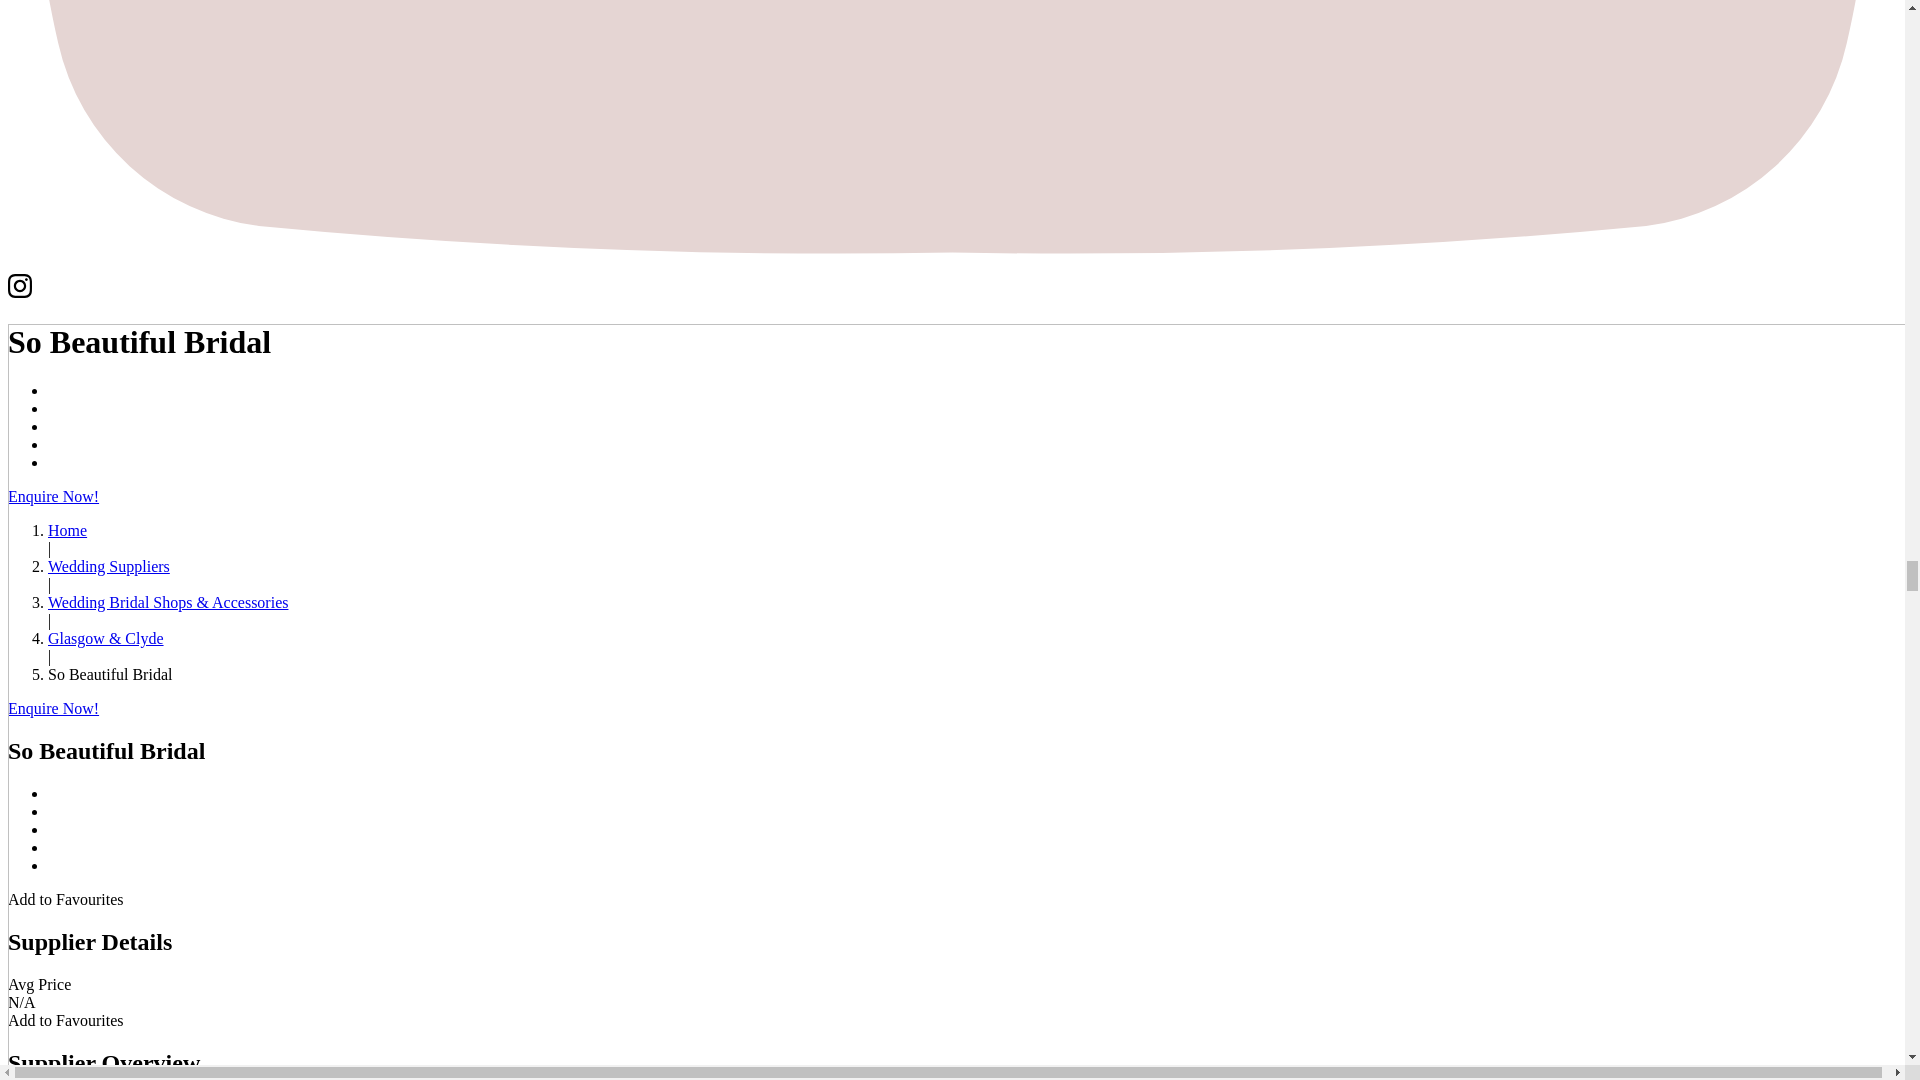 This screenshot has height=1080, width=1920. What do you see at coordinates (67, 530) in the screenshot?
I see `Home` at bounding box center [67, 530].